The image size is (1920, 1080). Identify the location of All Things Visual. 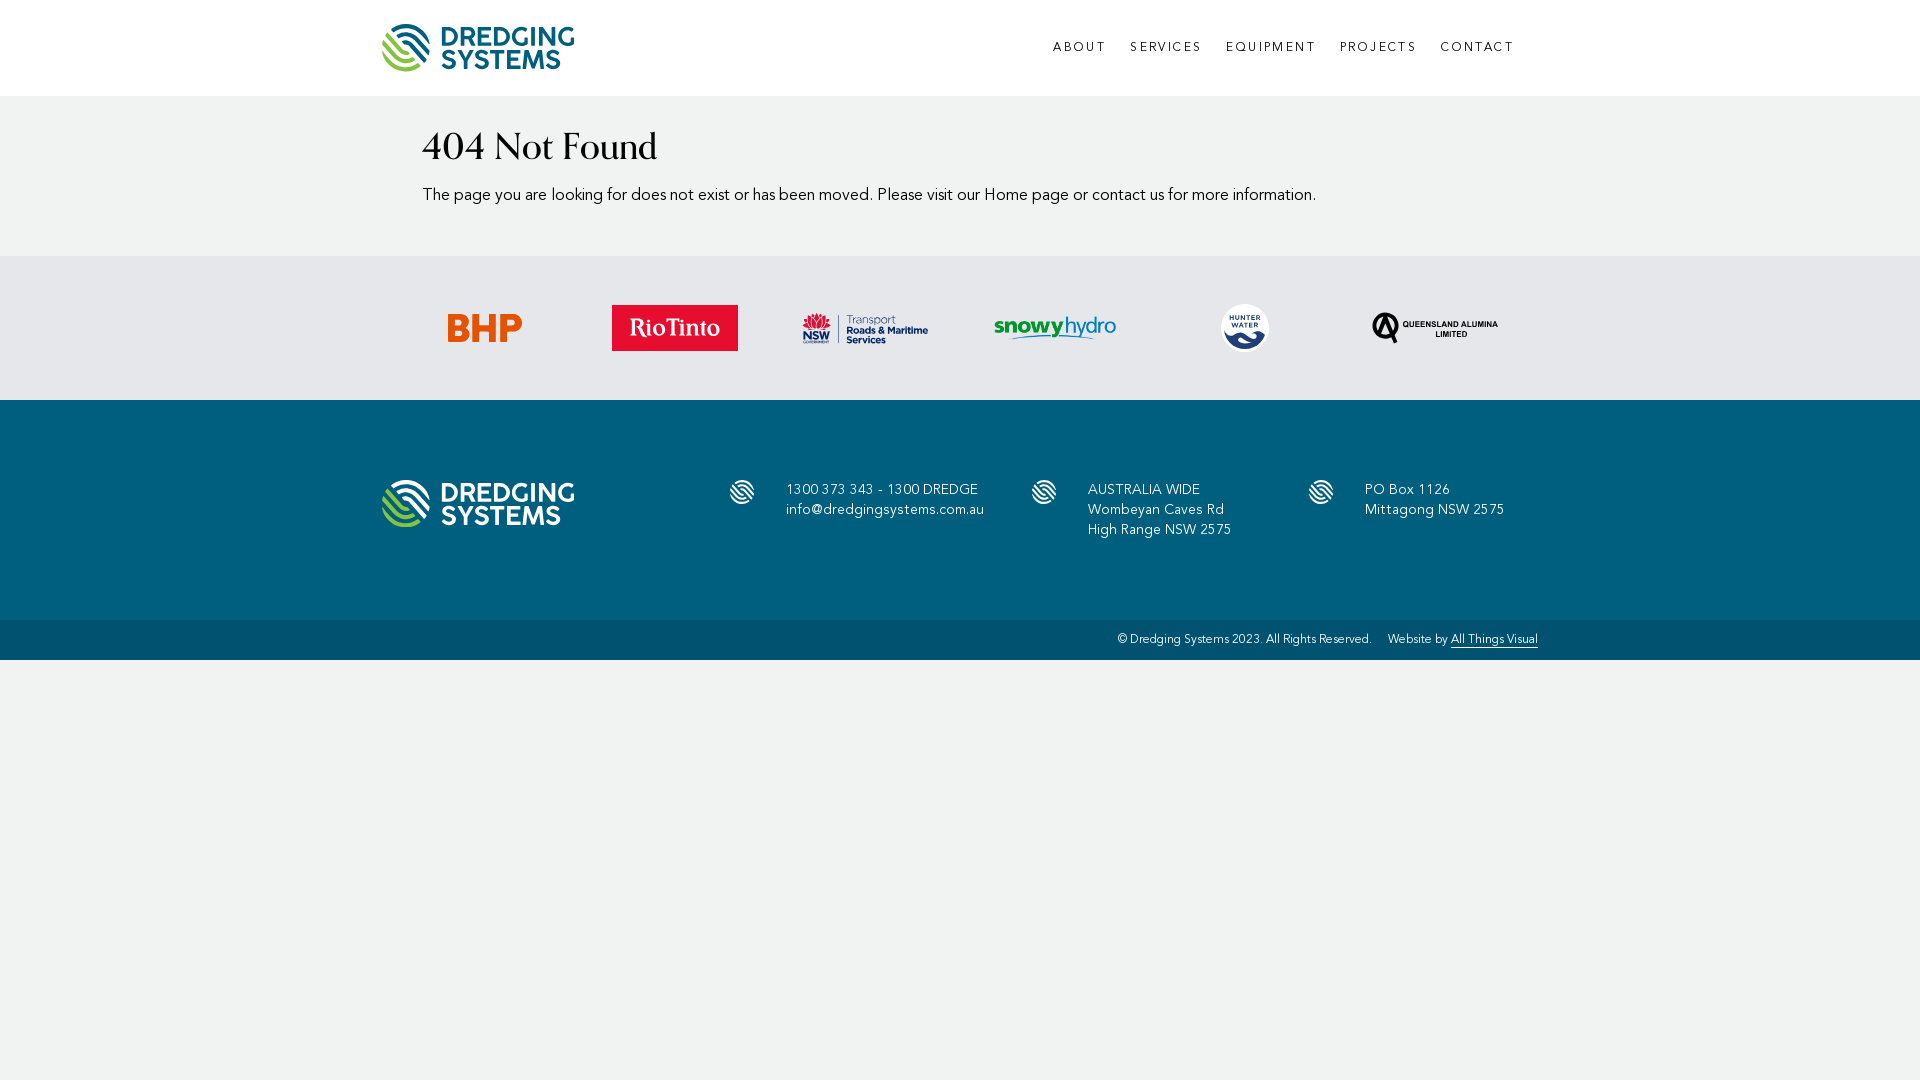
(1494, 640).